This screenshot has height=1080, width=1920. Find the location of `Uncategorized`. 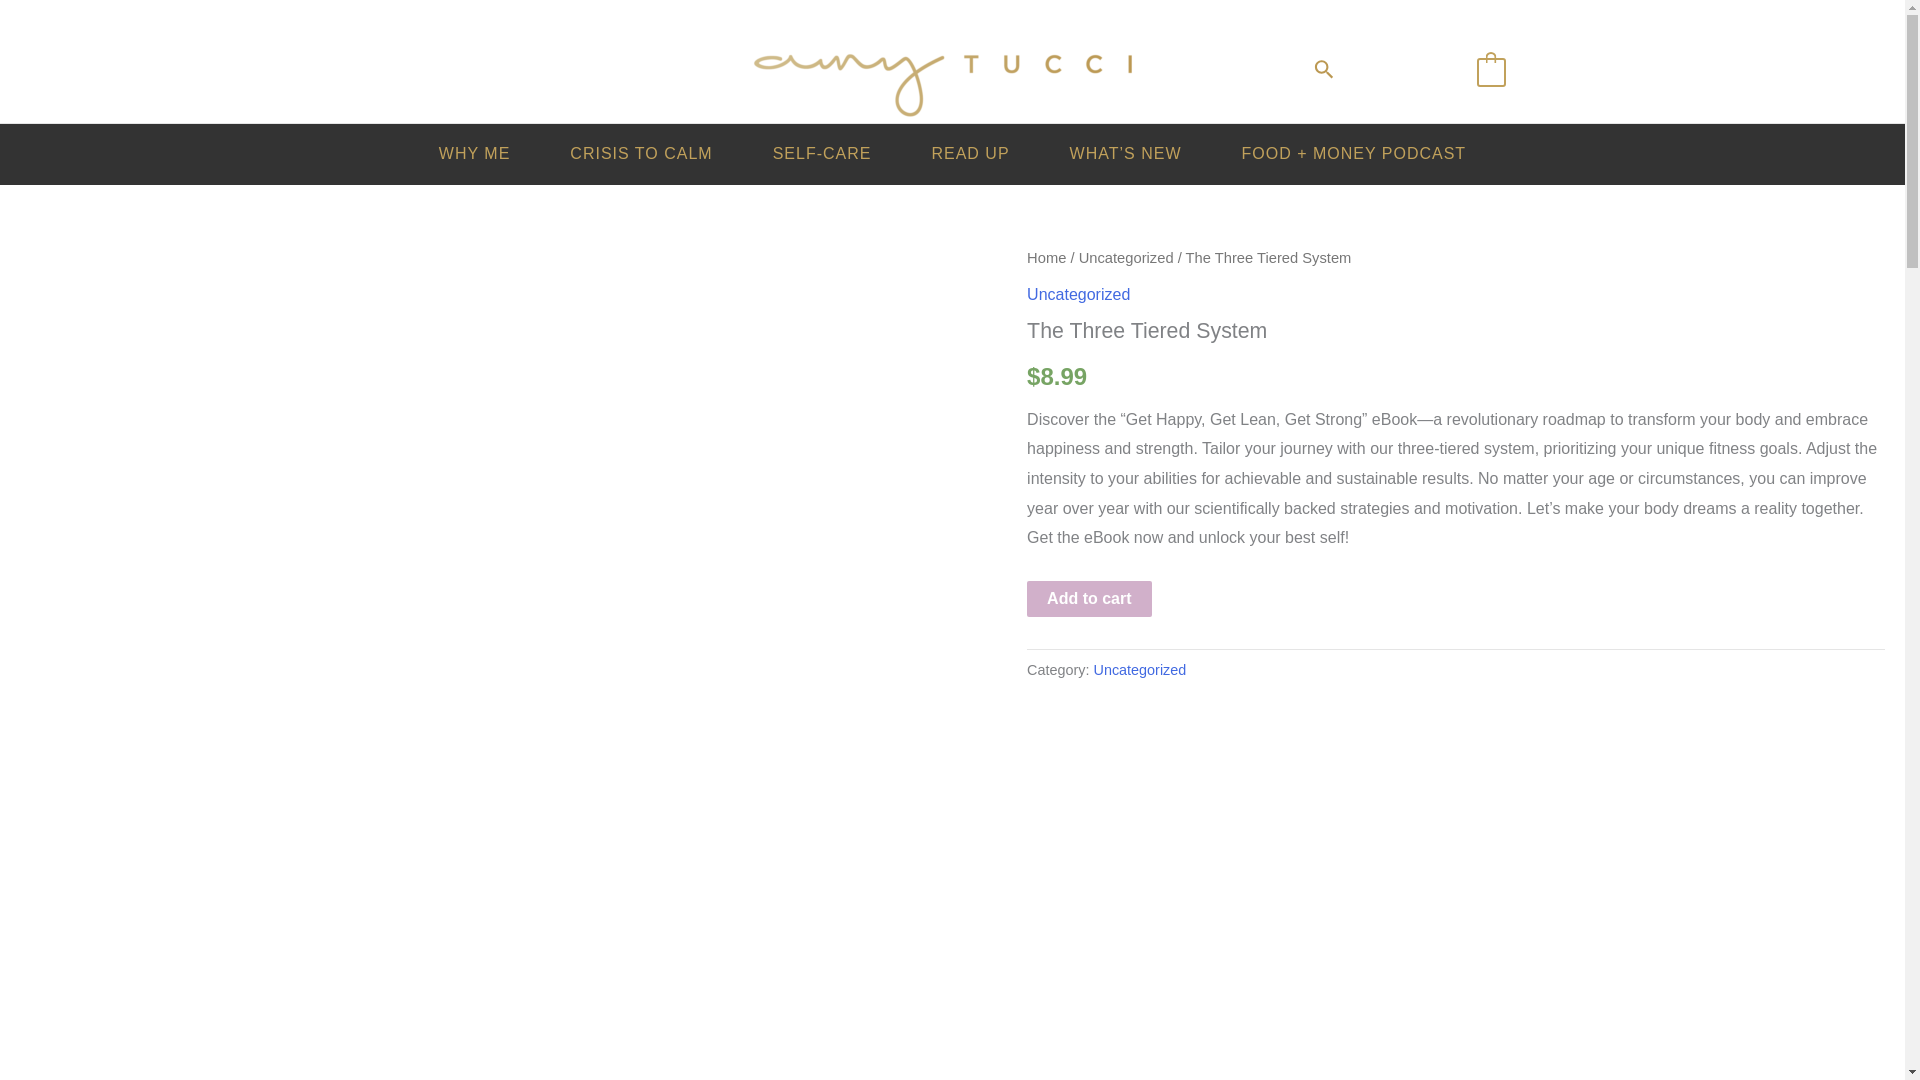

Uncategorized is located at coordinates (1078, 294).